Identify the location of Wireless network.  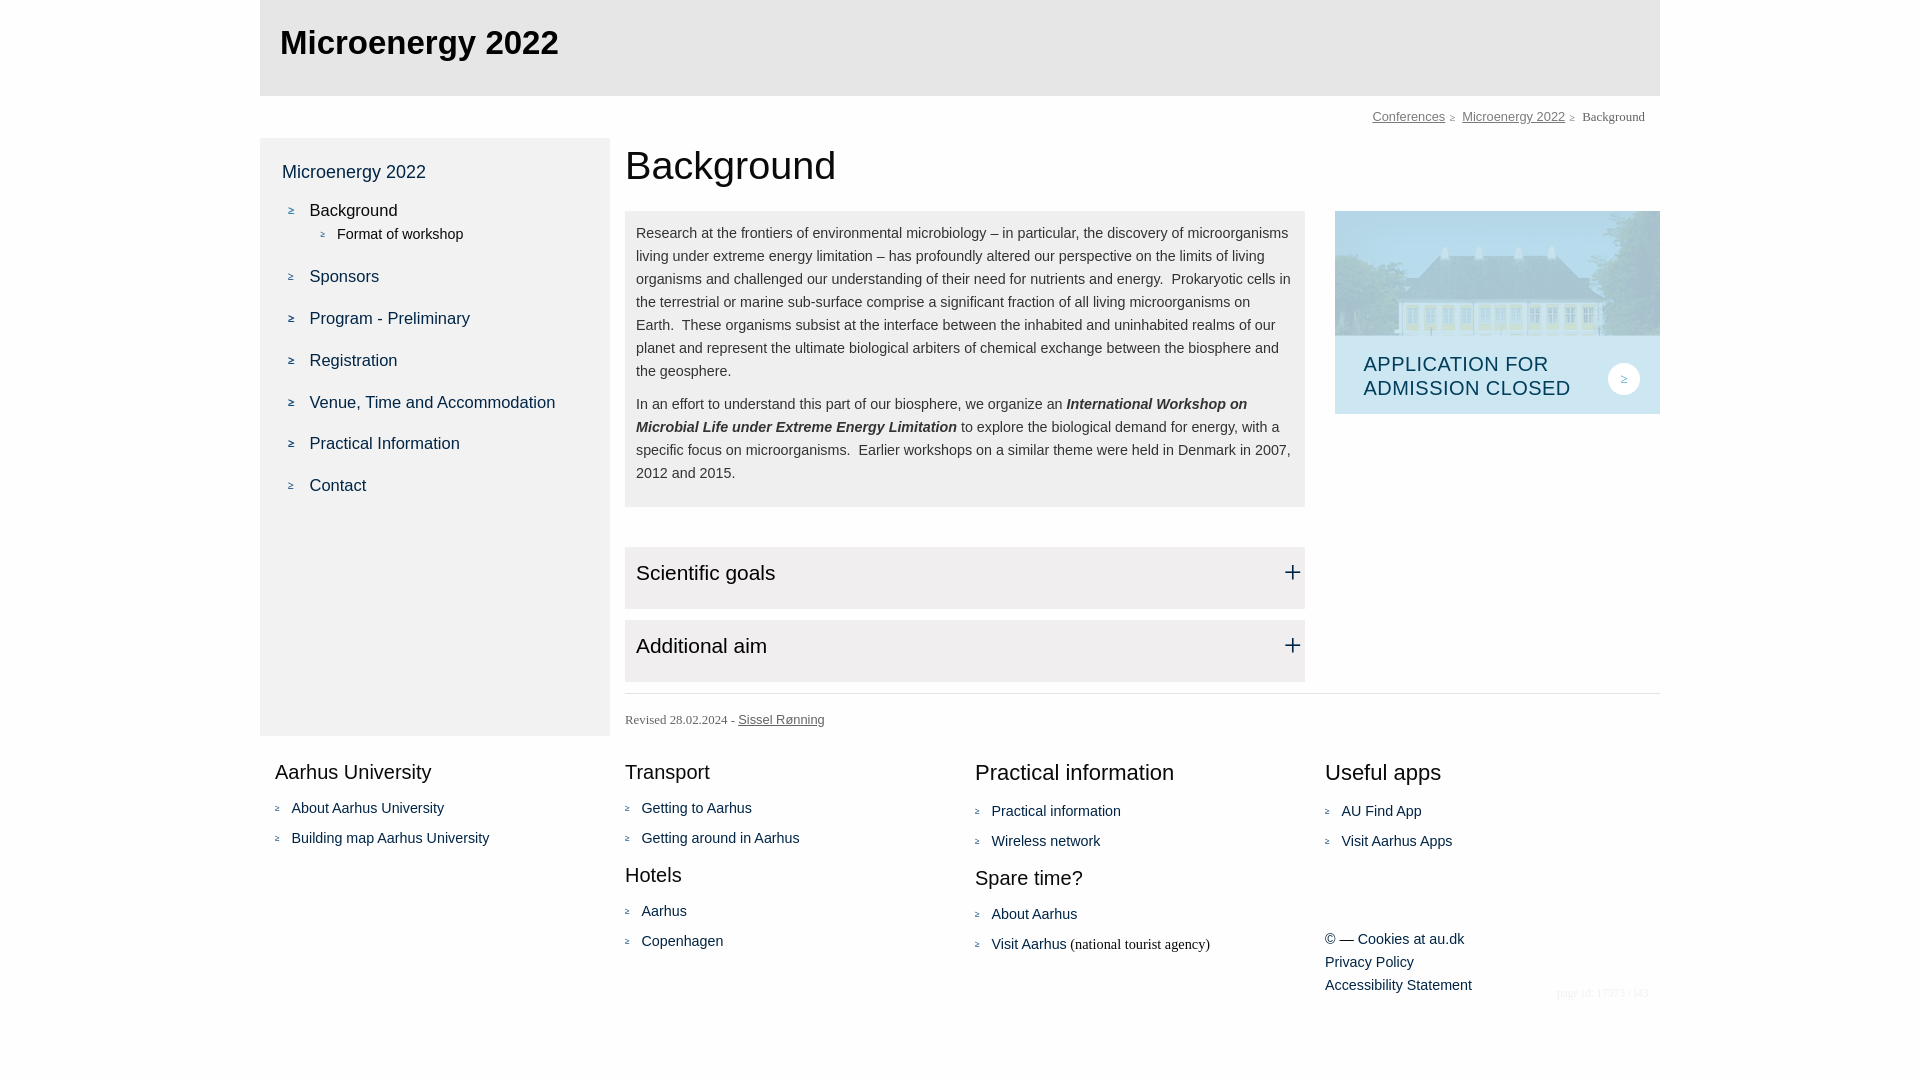
(1046, 840).